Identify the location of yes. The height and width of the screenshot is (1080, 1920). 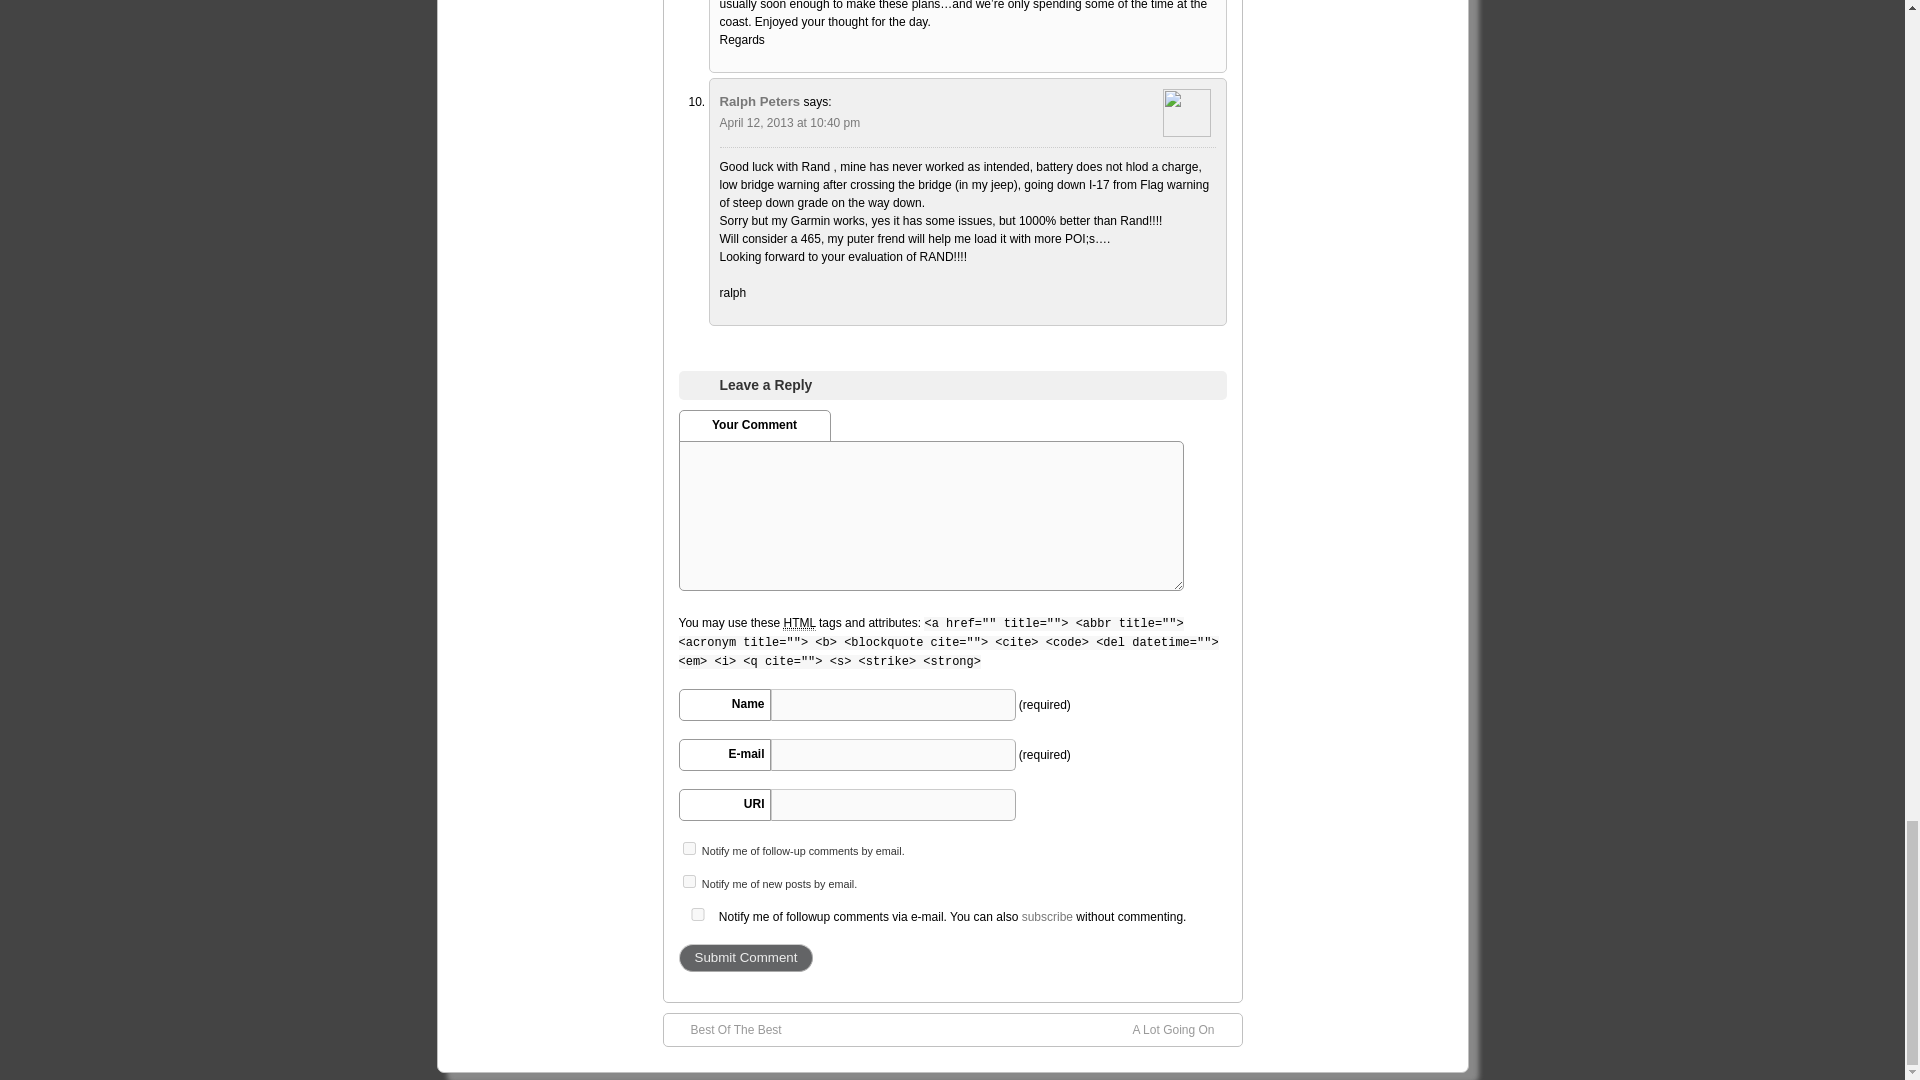
(696, 914).